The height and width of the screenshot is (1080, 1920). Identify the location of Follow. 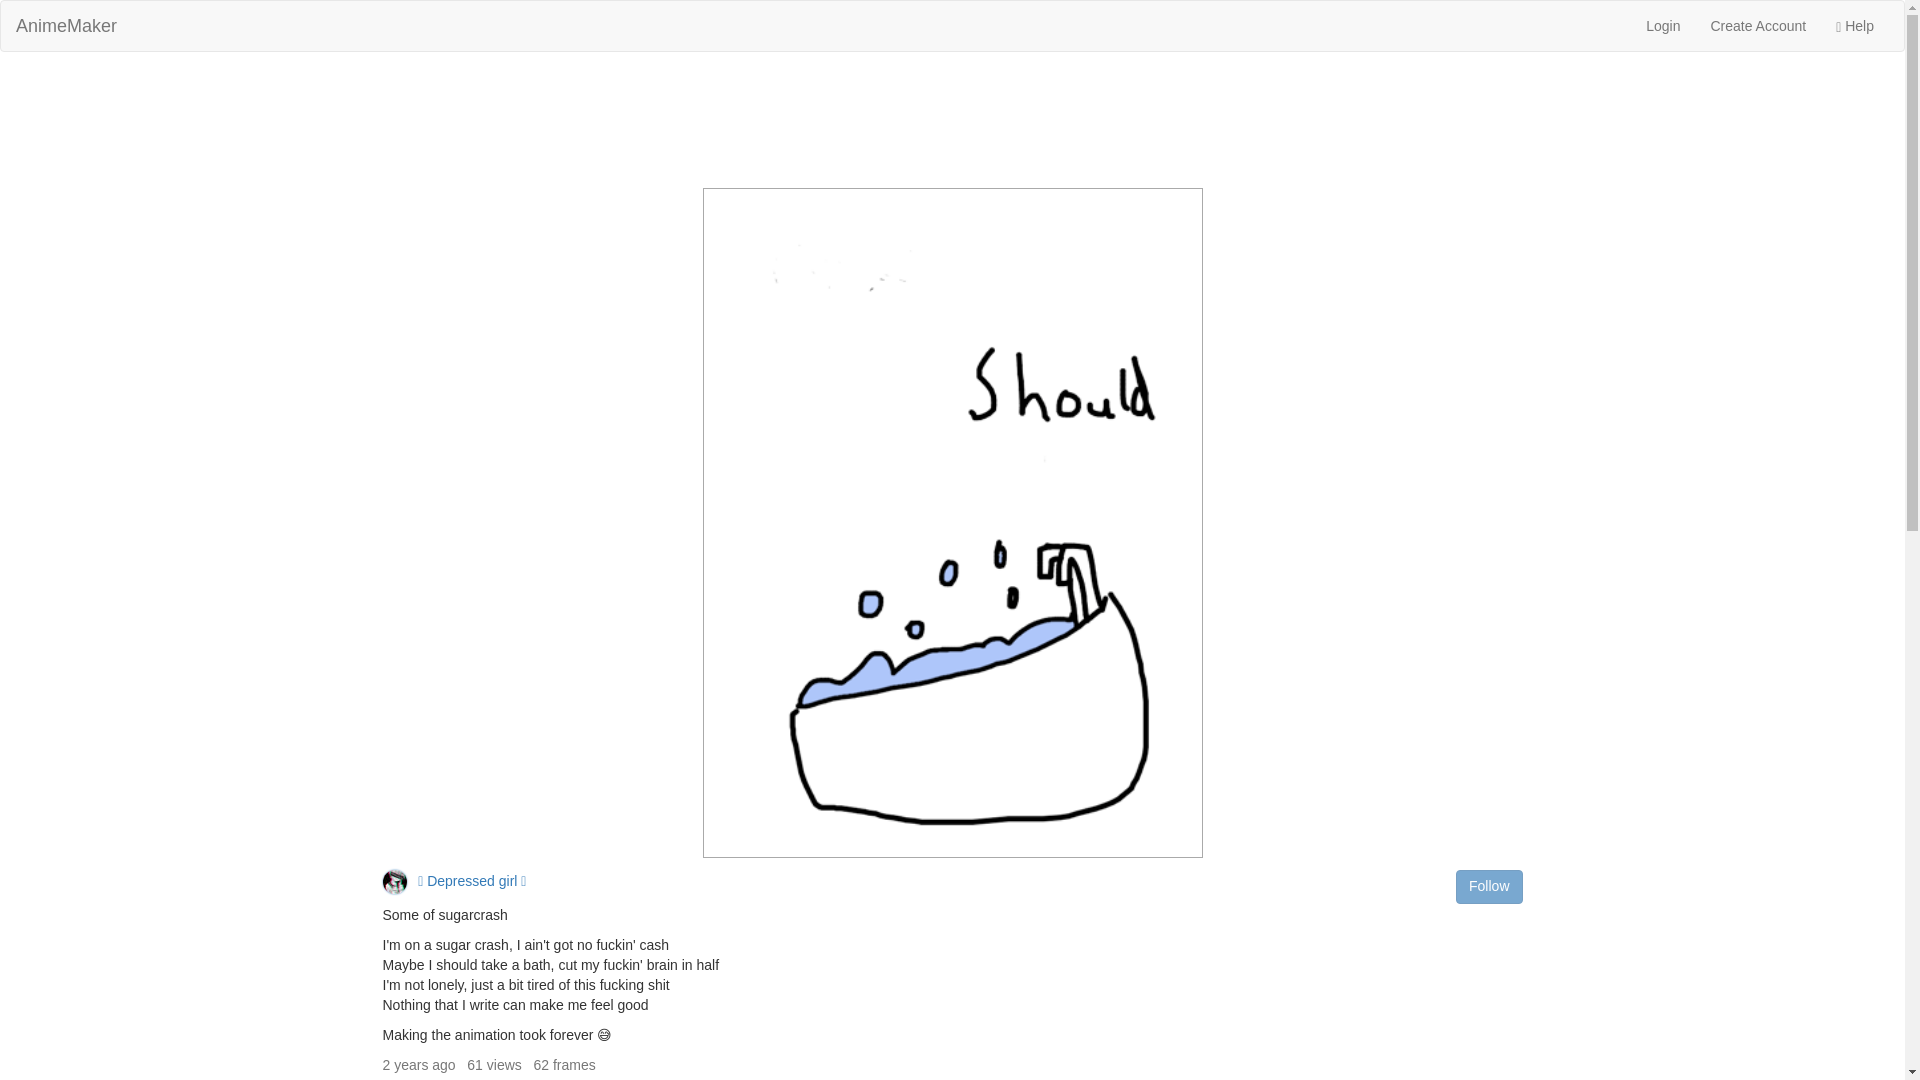
(1488, 886).